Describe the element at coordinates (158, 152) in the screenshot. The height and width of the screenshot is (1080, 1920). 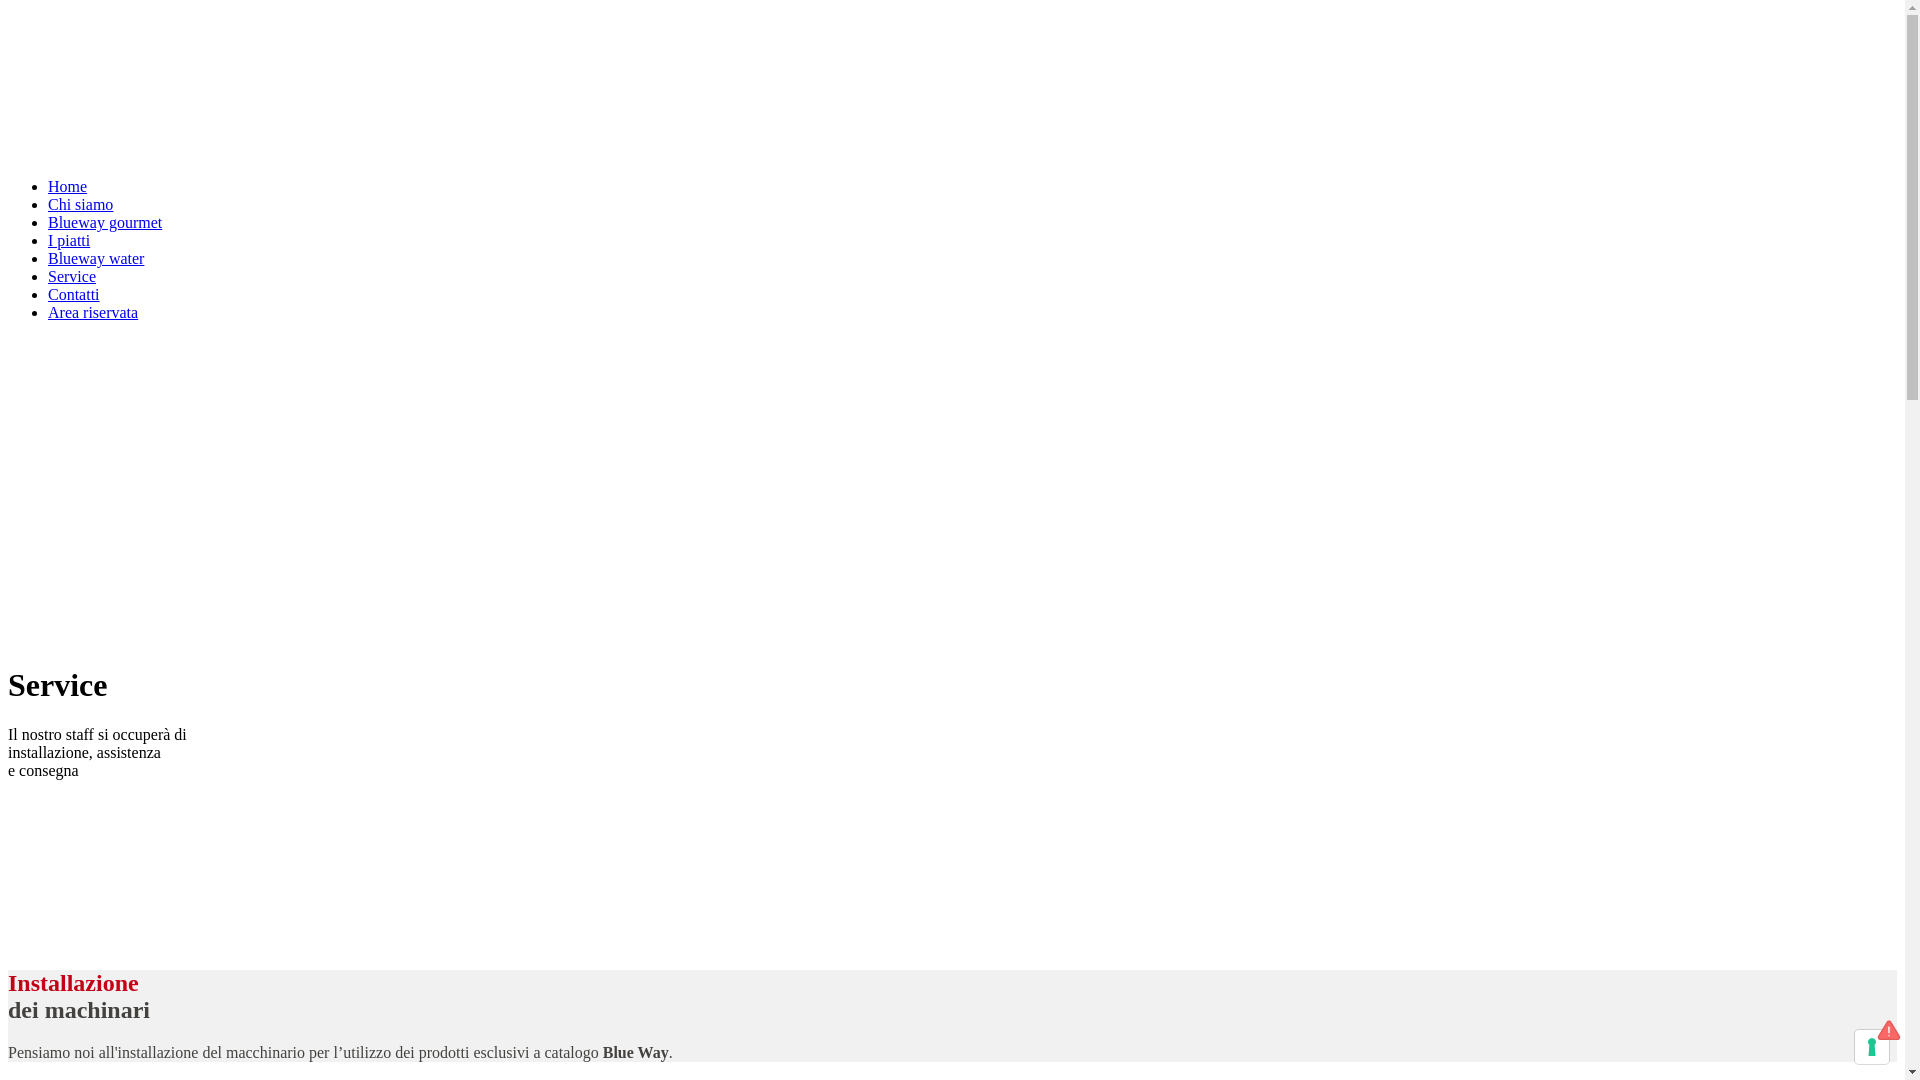
I see `Blue Ocean Strategy` at that location.